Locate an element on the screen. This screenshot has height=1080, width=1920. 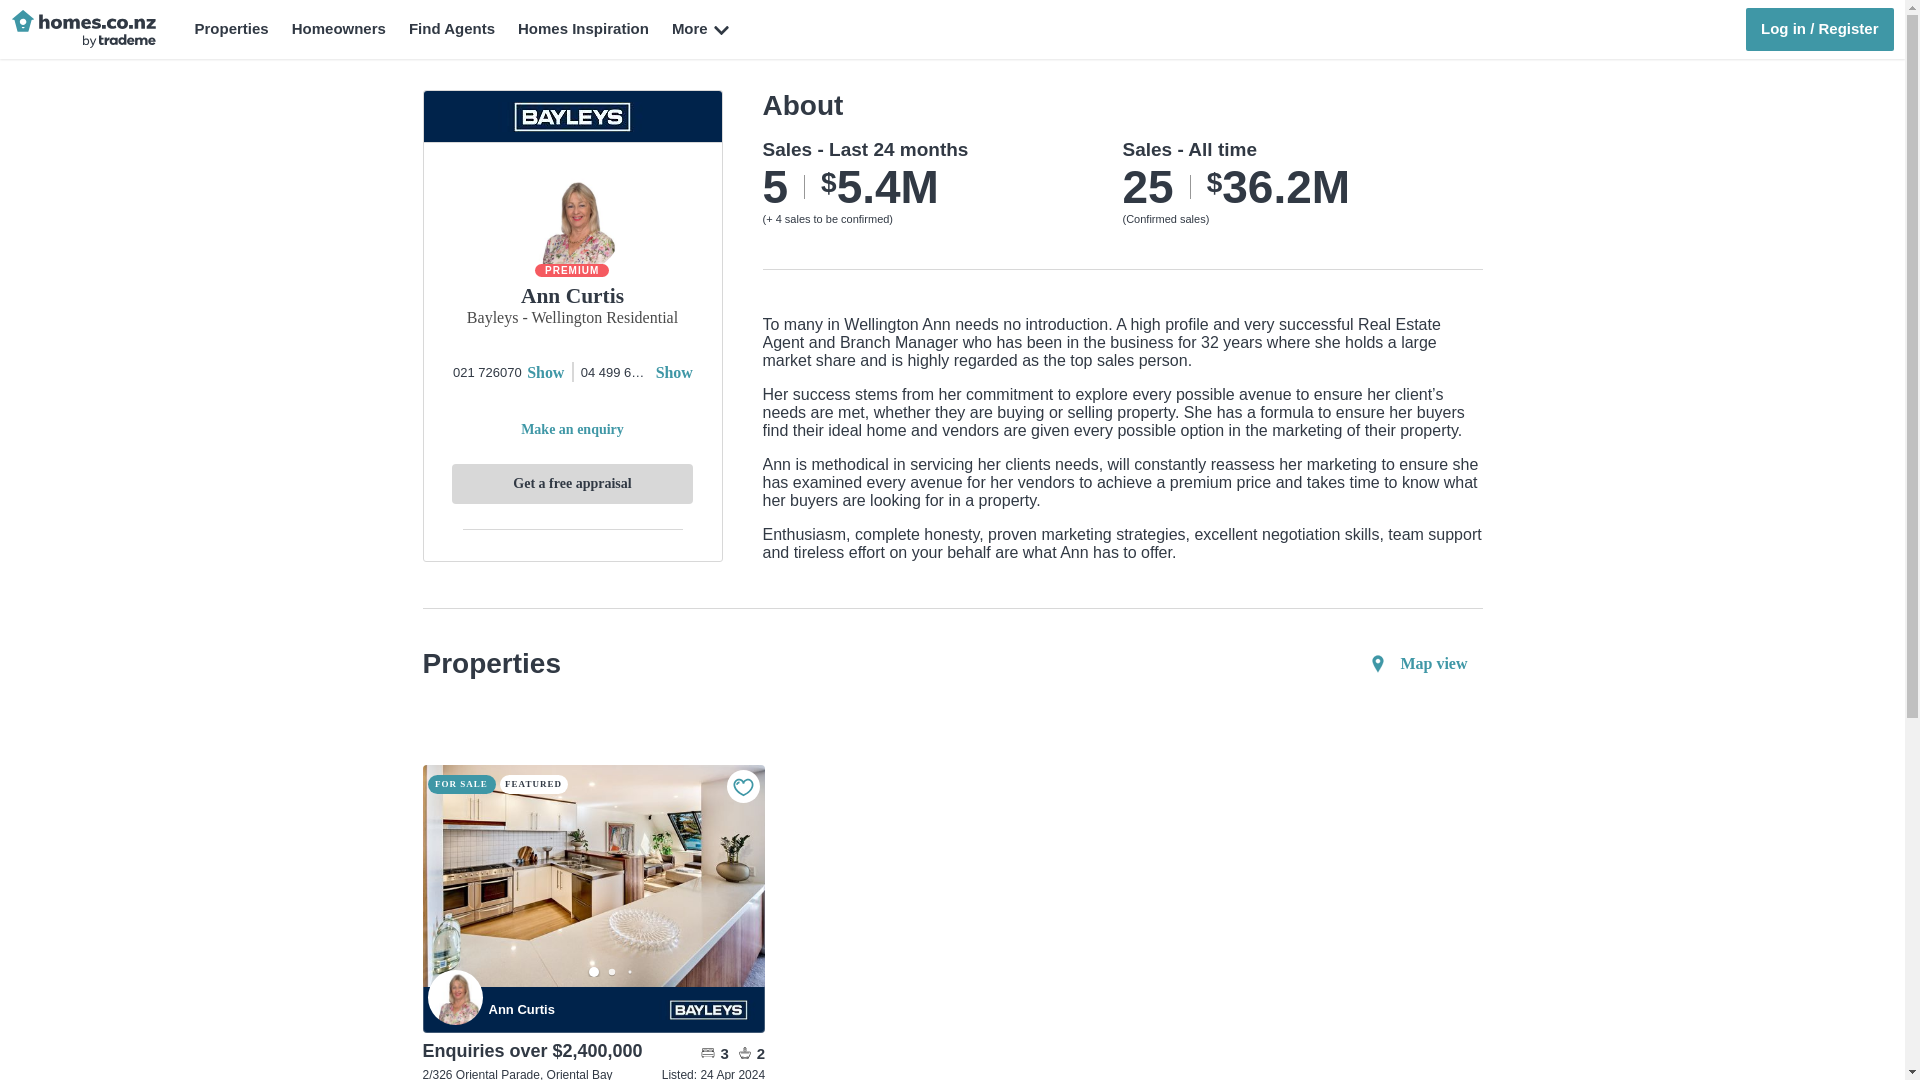
04 499 6044 is located at coordinates (616, 372).